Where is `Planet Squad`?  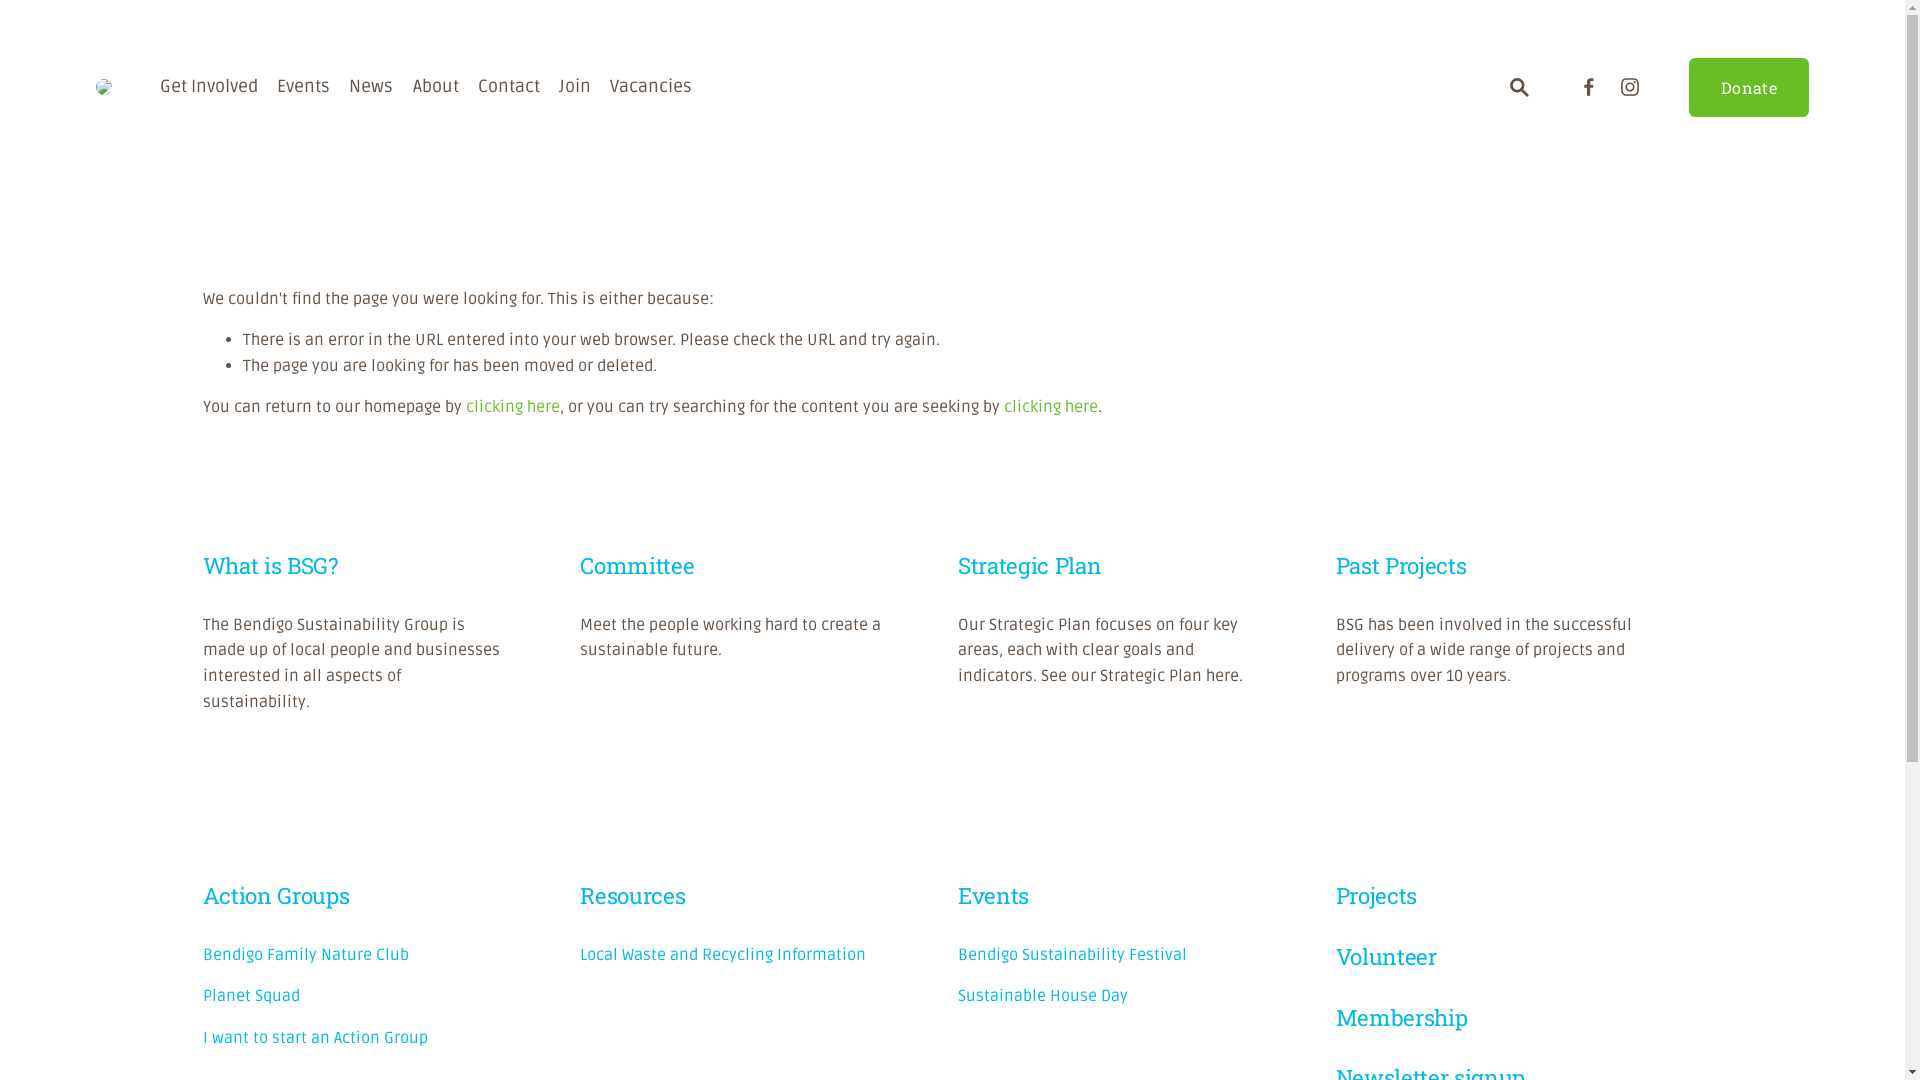 Planet Squad is located at coordinates (252, 997).